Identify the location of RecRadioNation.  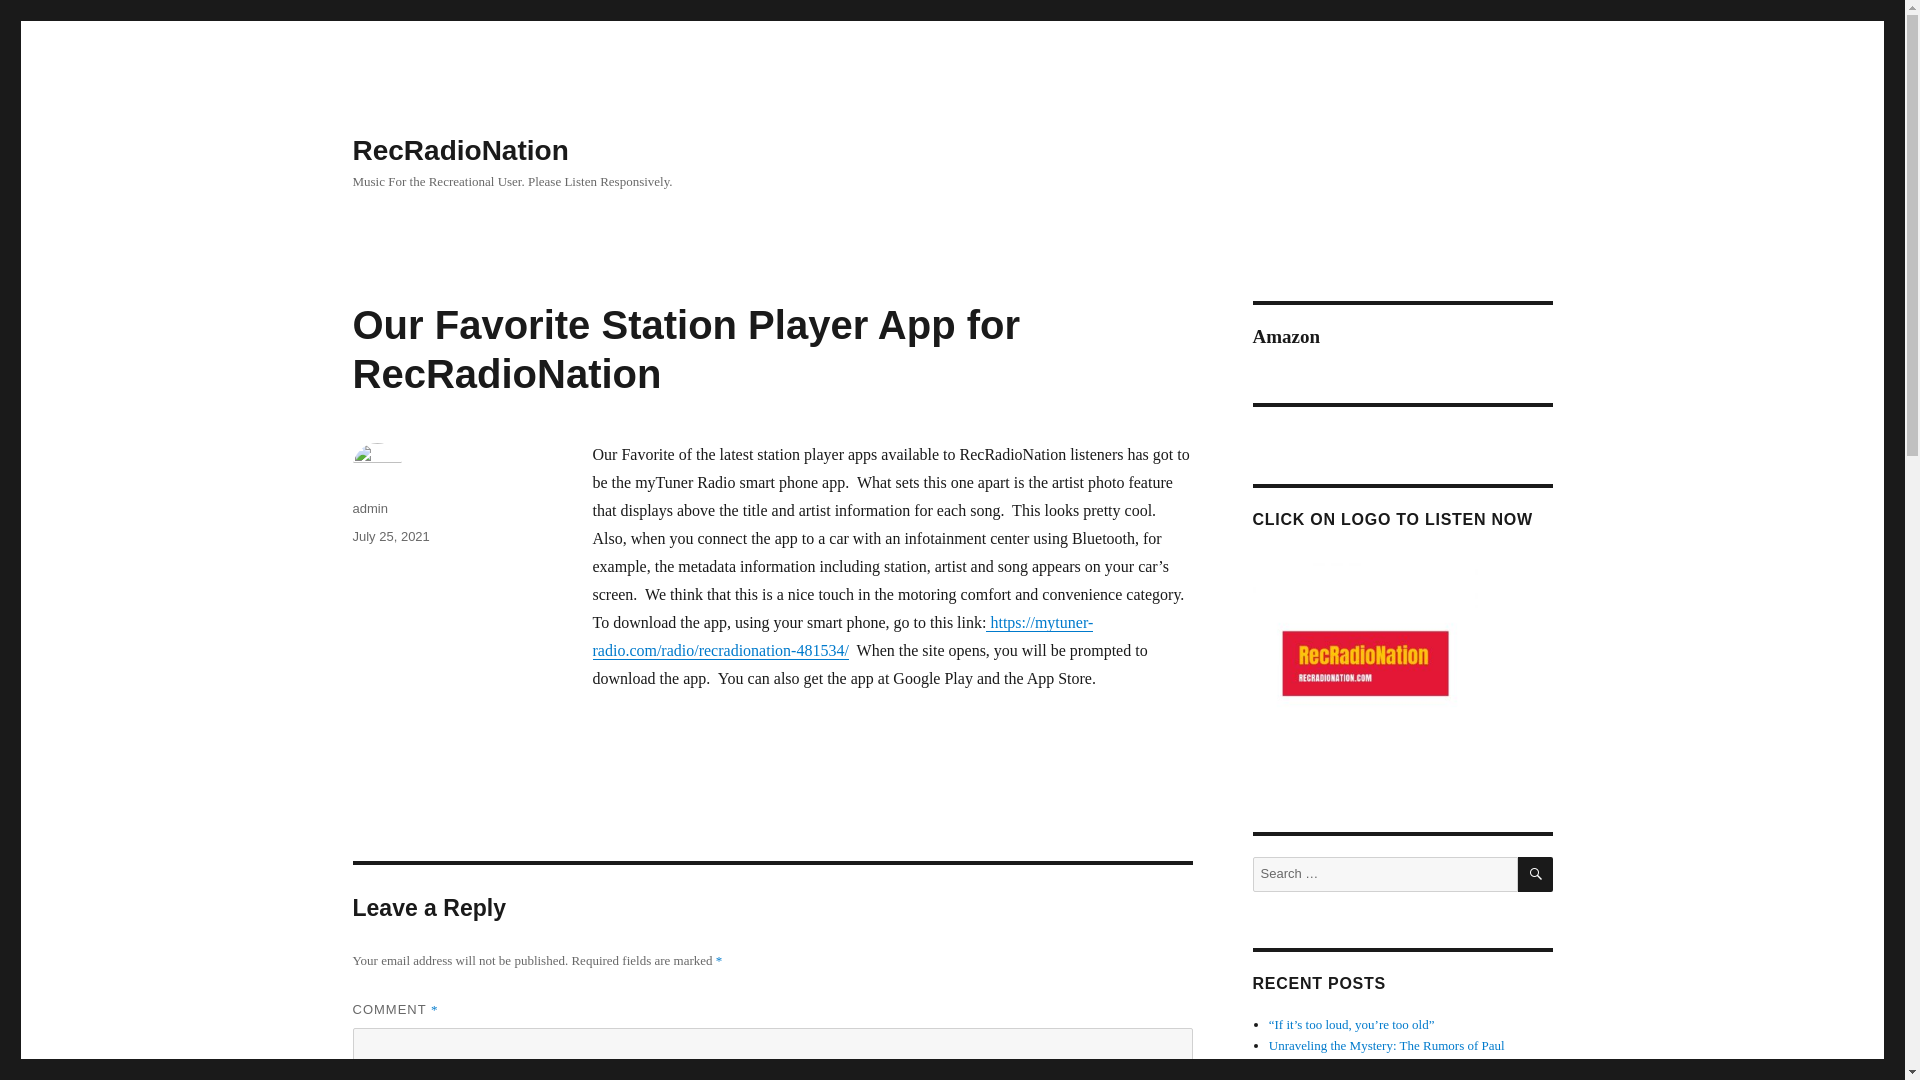
(460, 150).